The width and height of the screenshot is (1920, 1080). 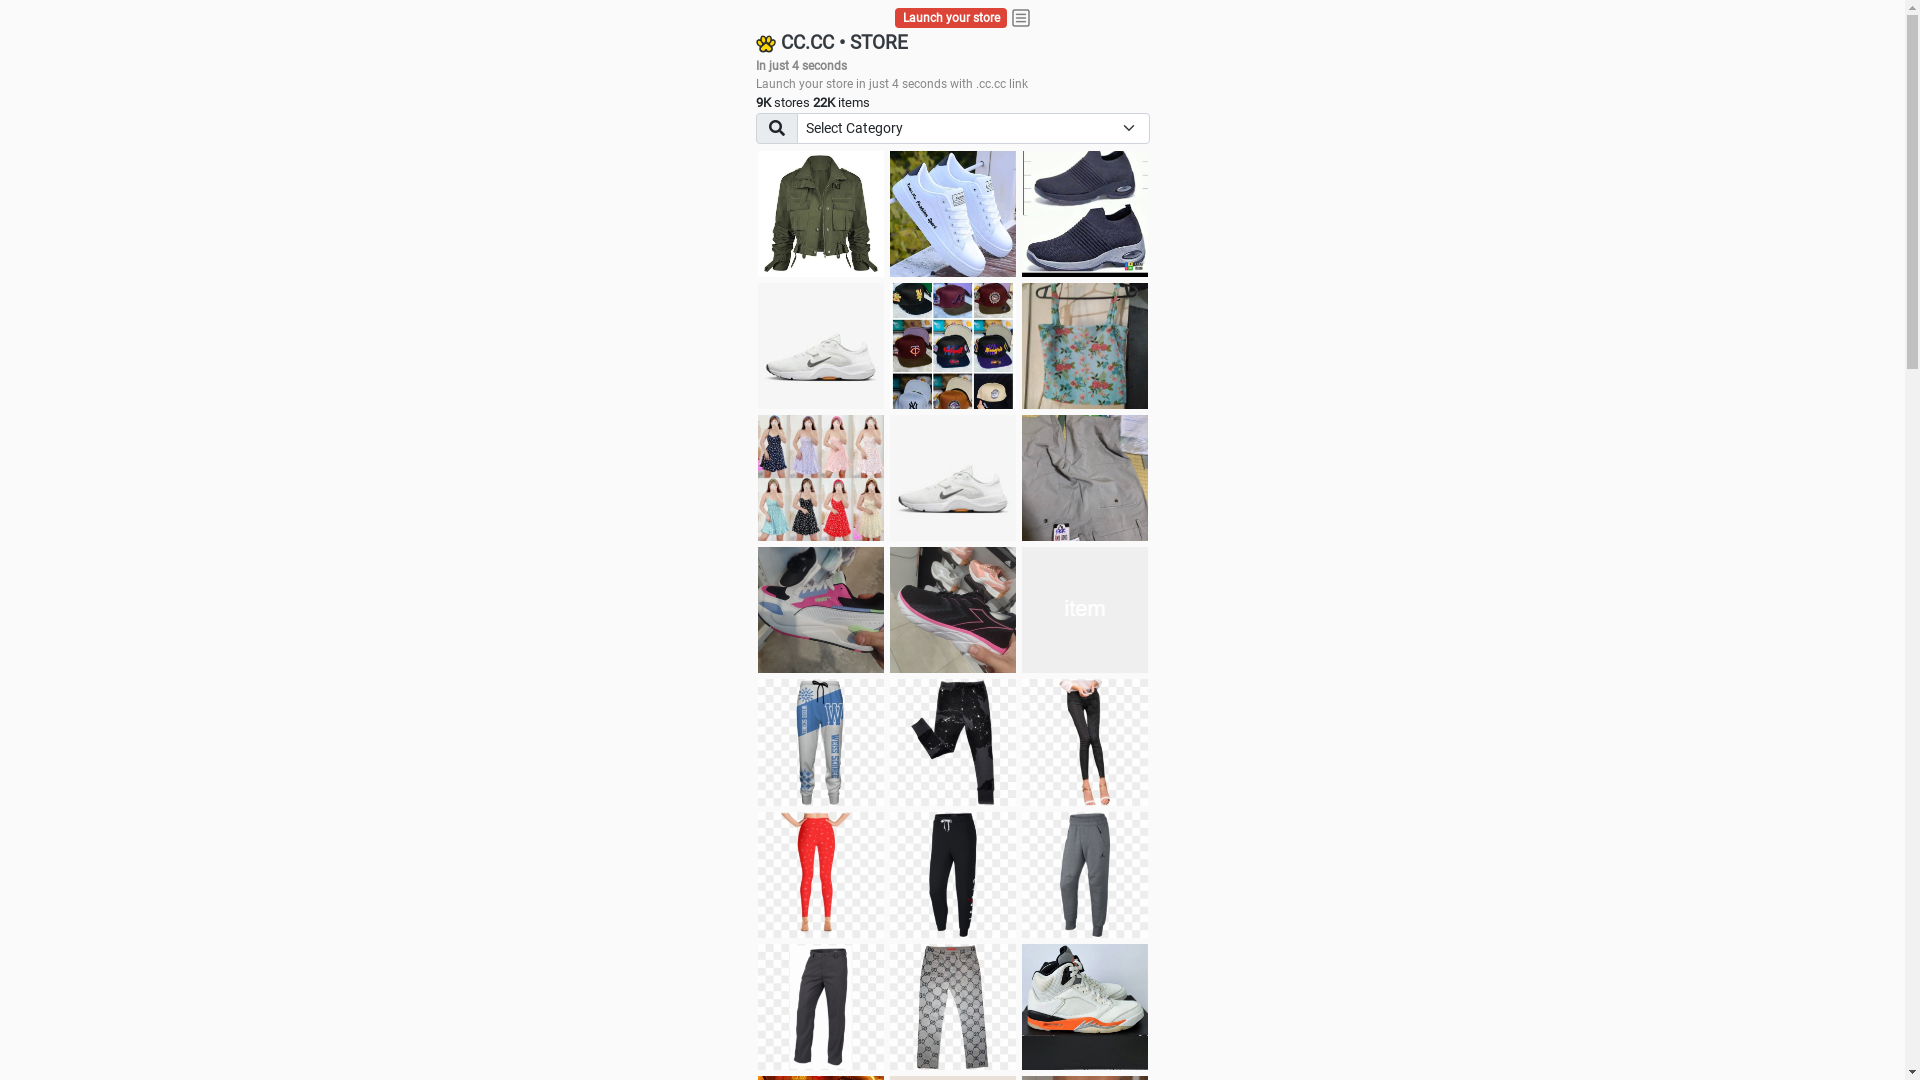 What do you see at coordinates (821, 610) in the screenshot?
I see `Zapatillas pumas` at bounding box center [821, 610].